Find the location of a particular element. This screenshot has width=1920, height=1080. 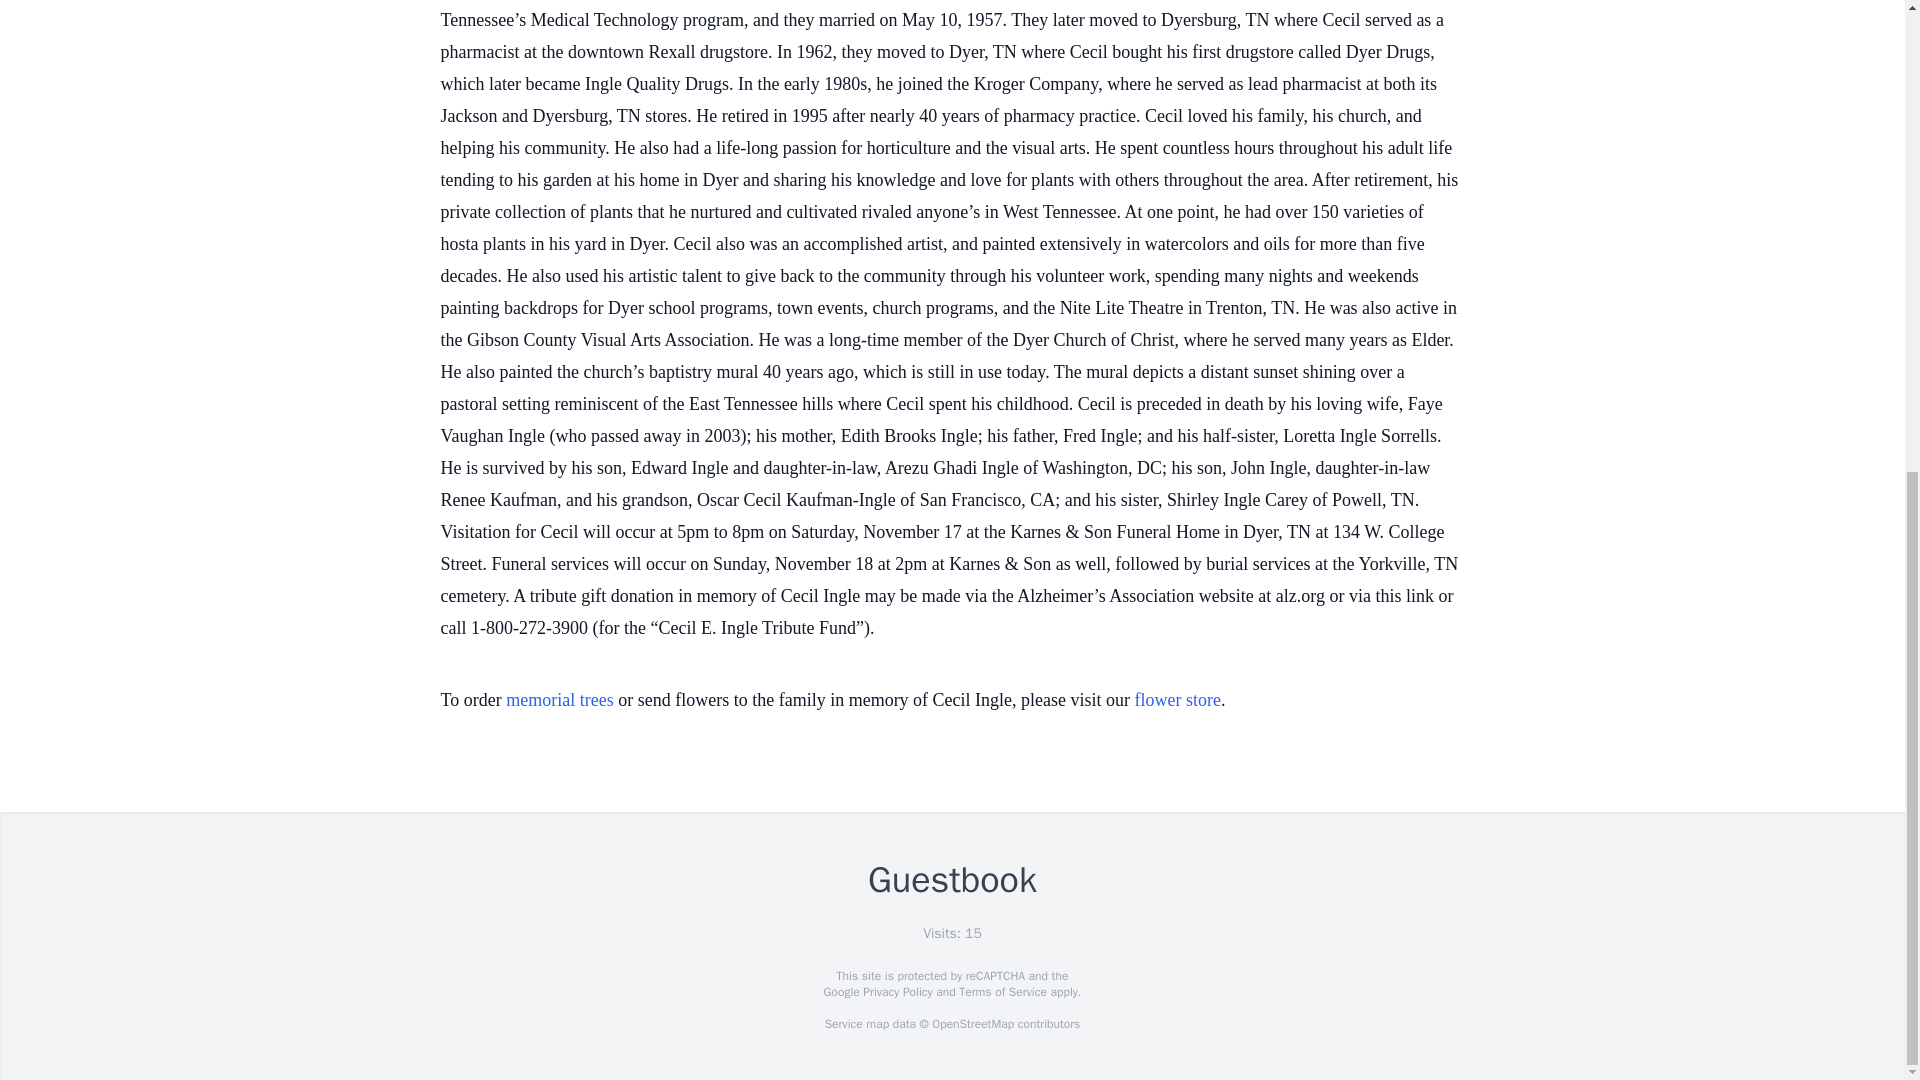

Terms of Service is located at coordinates (1002, 992).